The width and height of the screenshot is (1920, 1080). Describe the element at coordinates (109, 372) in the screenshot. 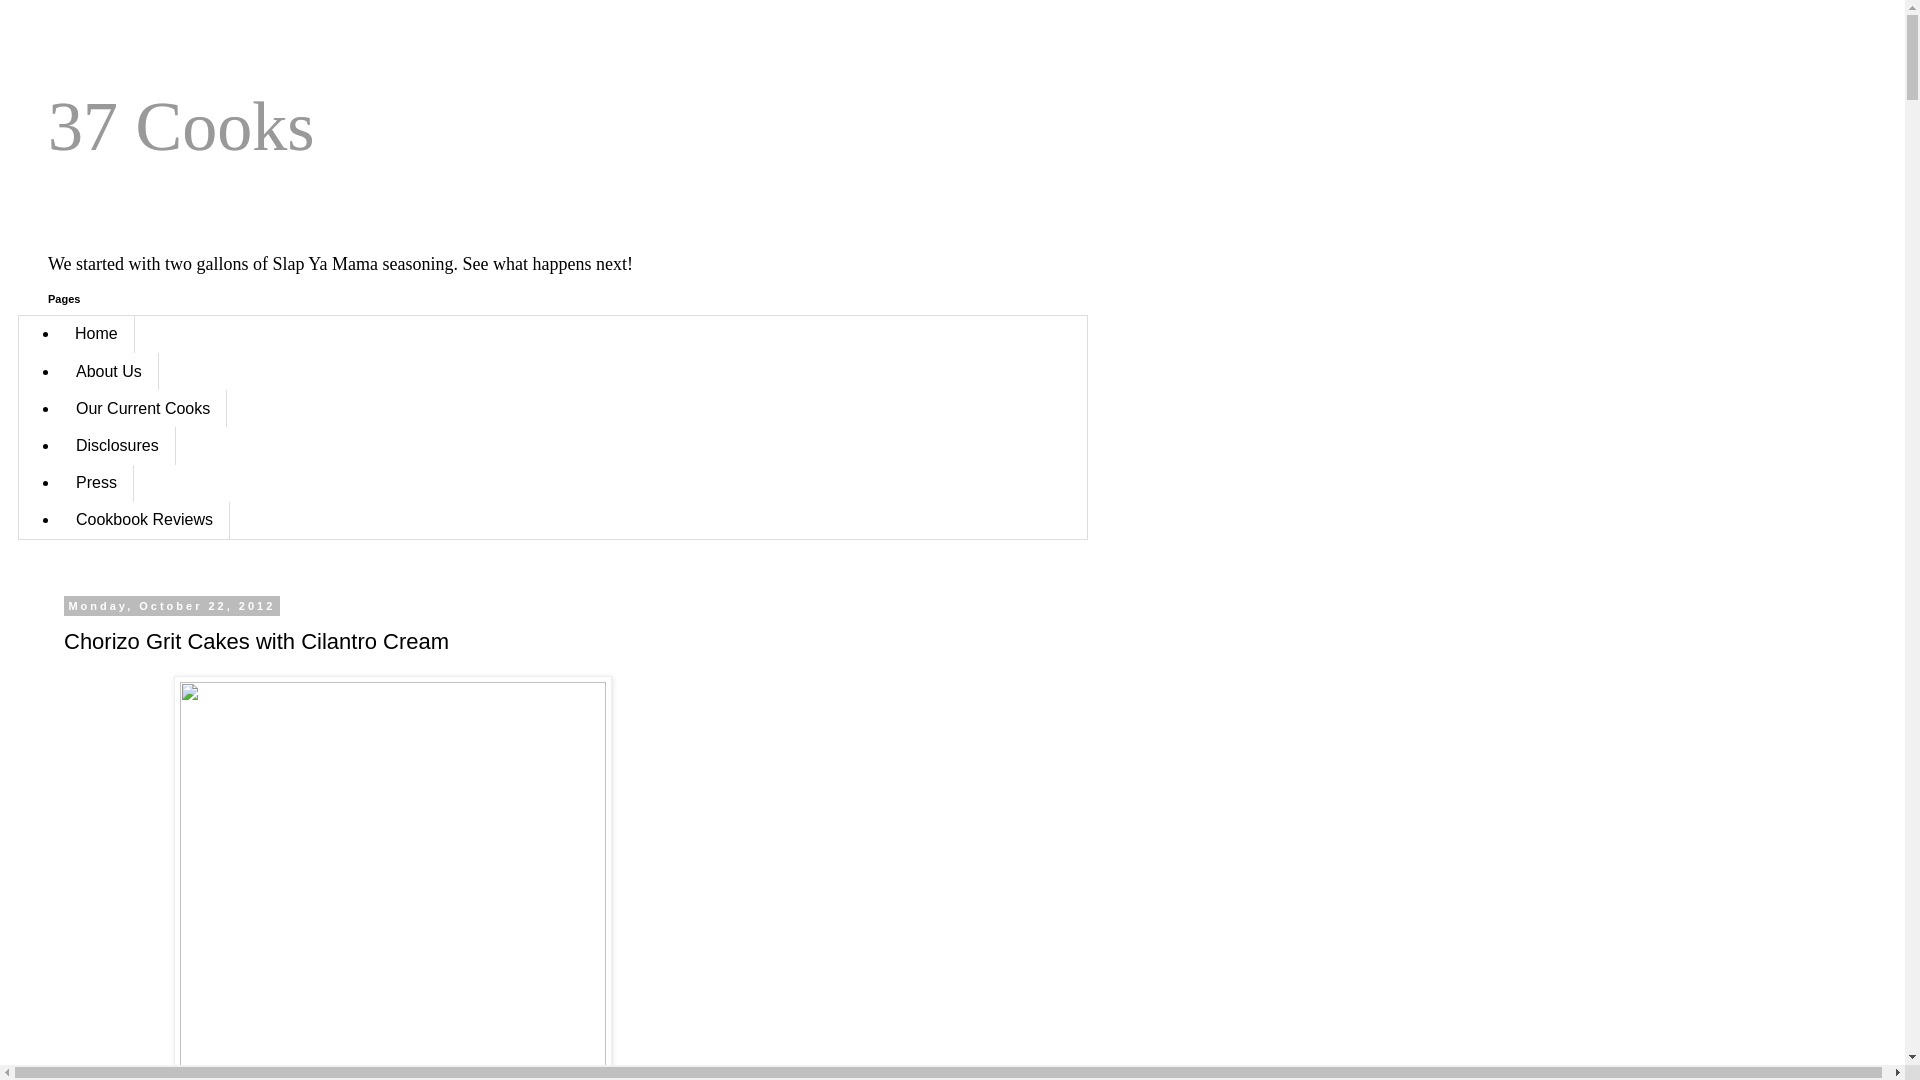

I see `About Us` at that location.